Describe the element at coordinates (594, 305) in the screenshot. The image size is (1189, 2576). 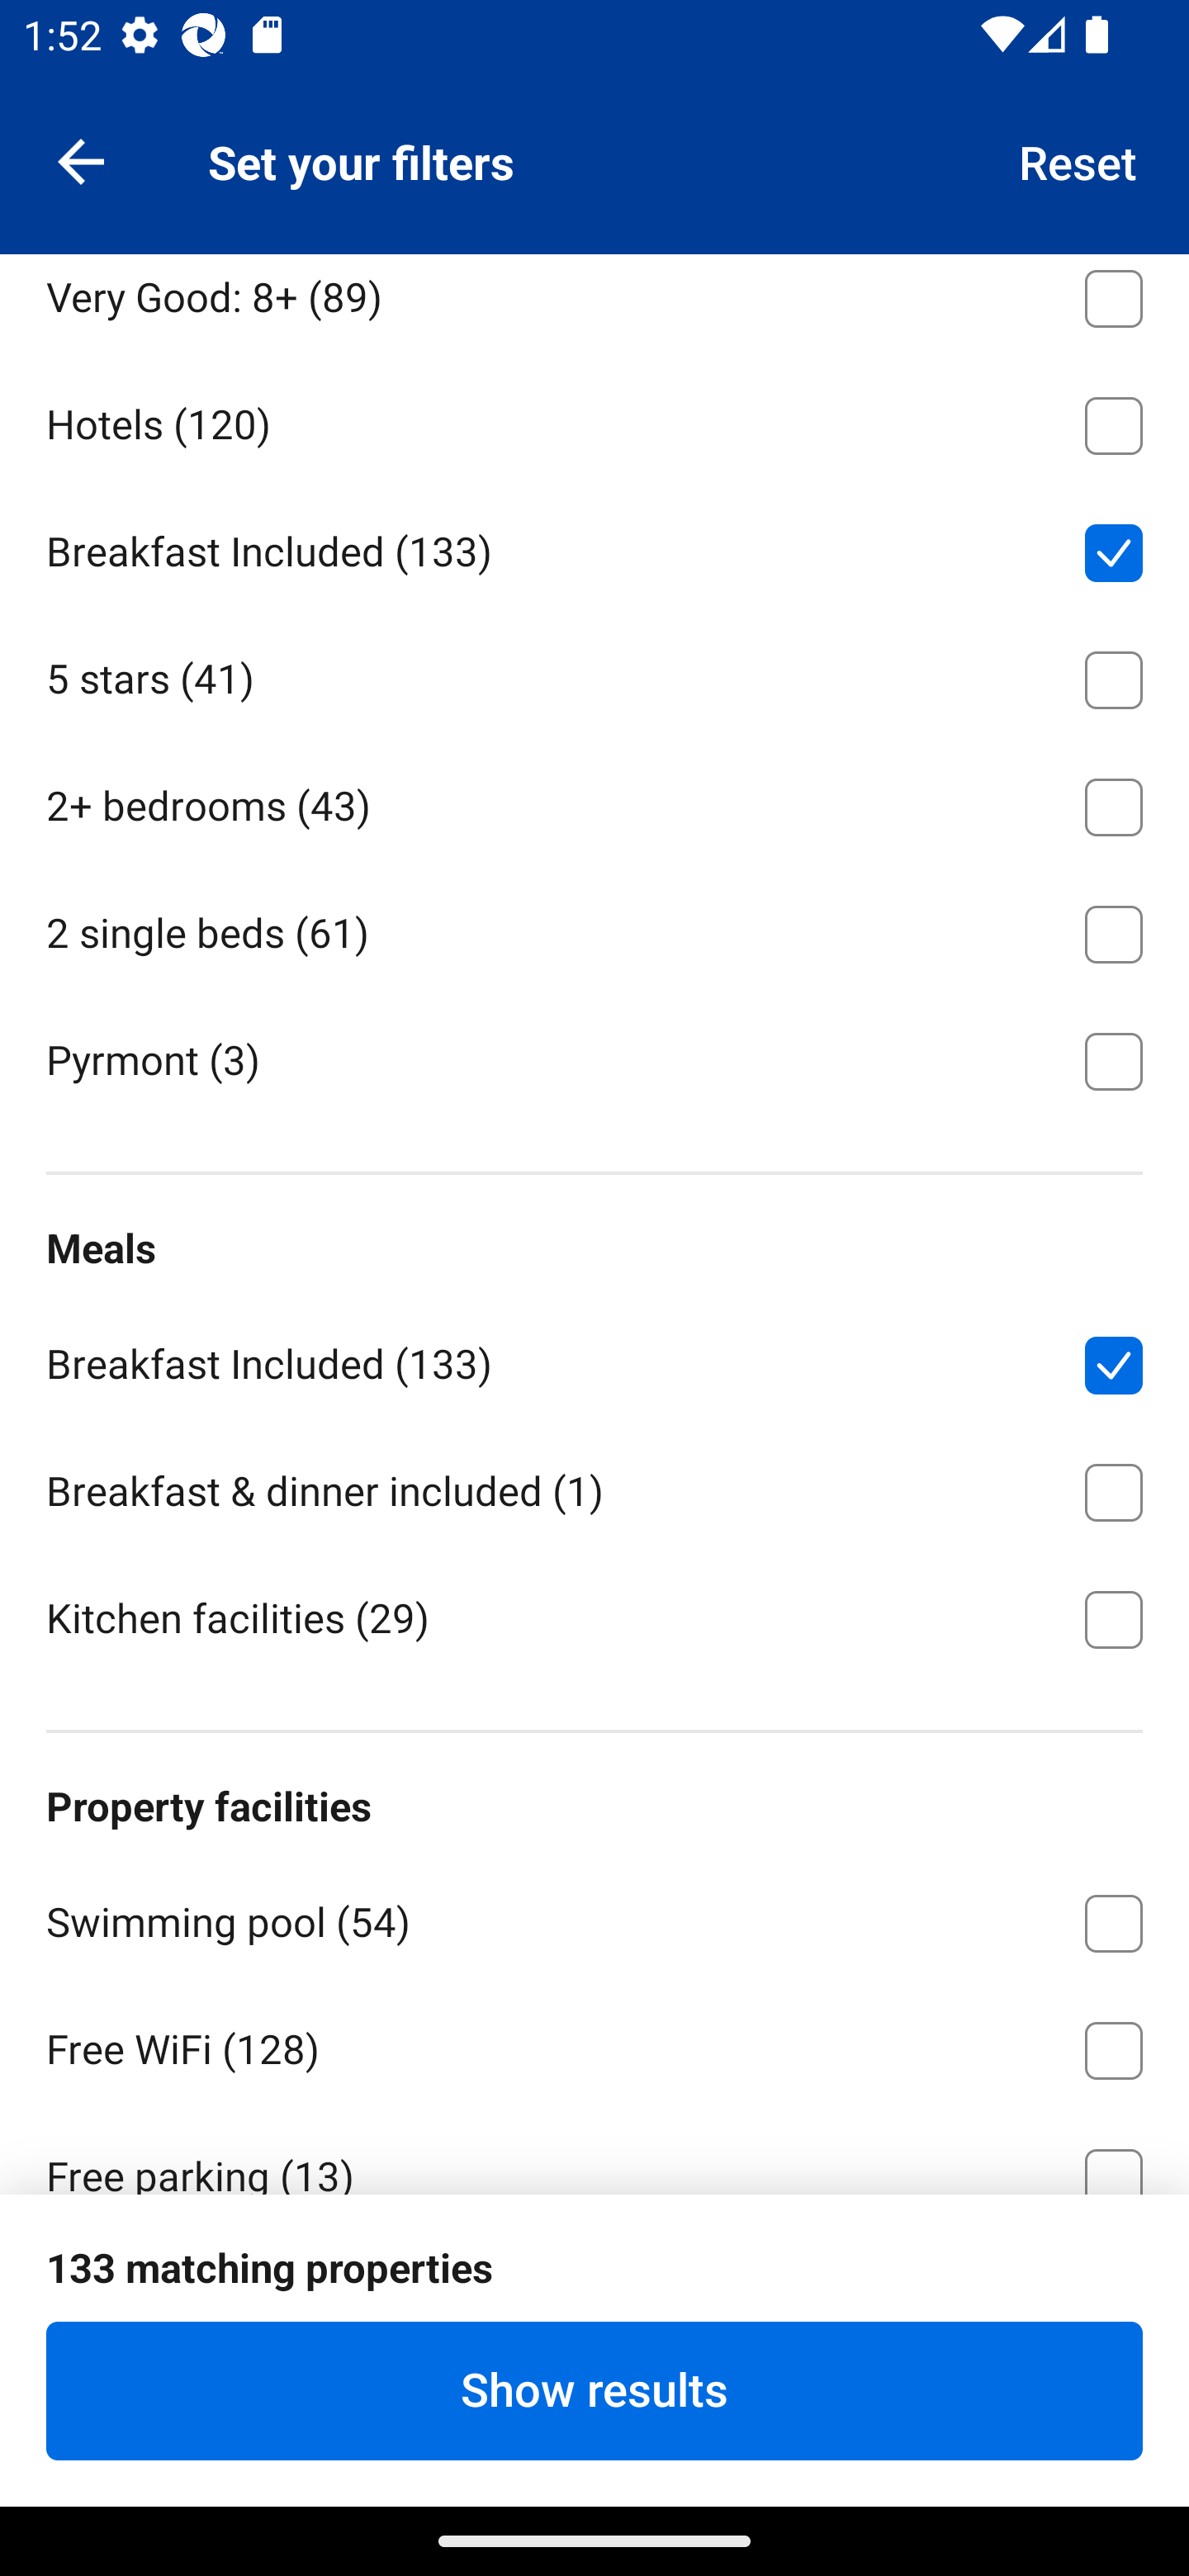
I see `Very Good: 8+ ⁦(89)` at that location.